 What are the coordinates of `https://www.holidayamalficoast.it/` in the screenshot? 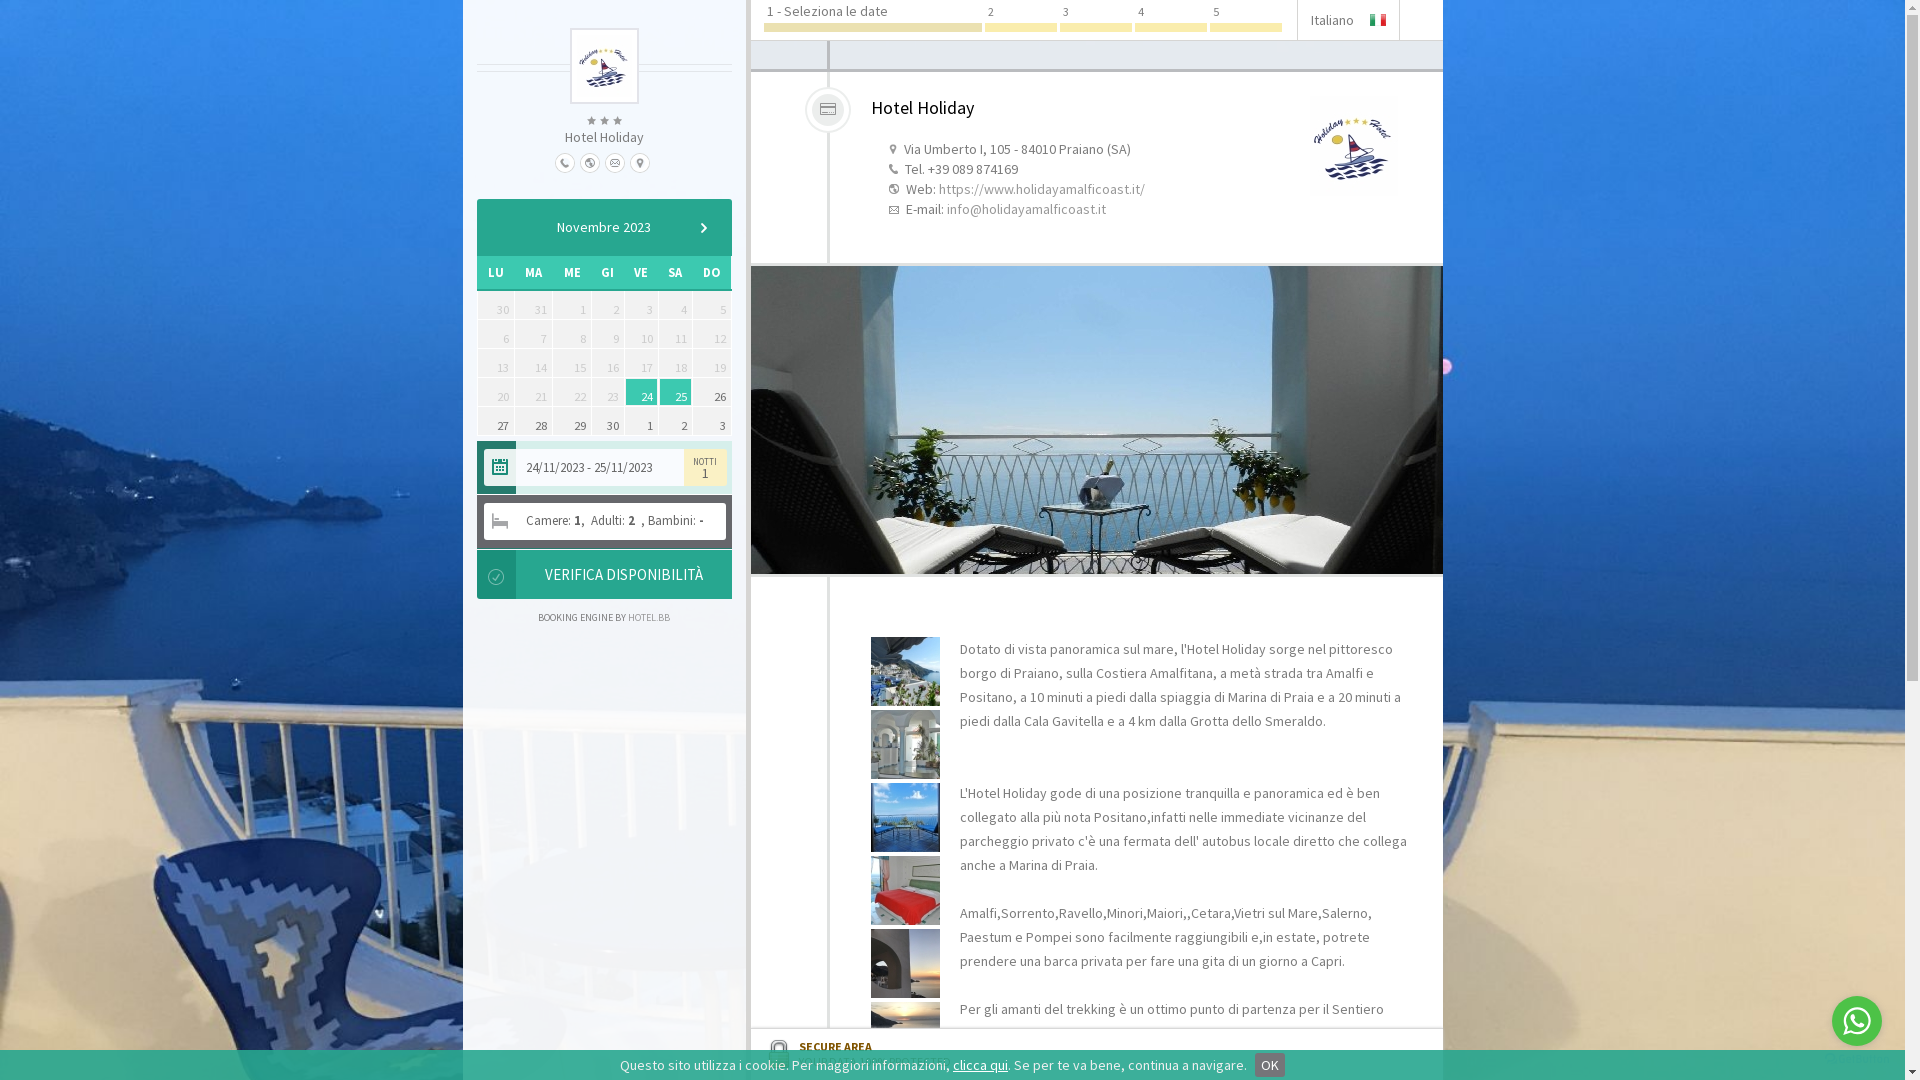 It's located at (1041, 189).